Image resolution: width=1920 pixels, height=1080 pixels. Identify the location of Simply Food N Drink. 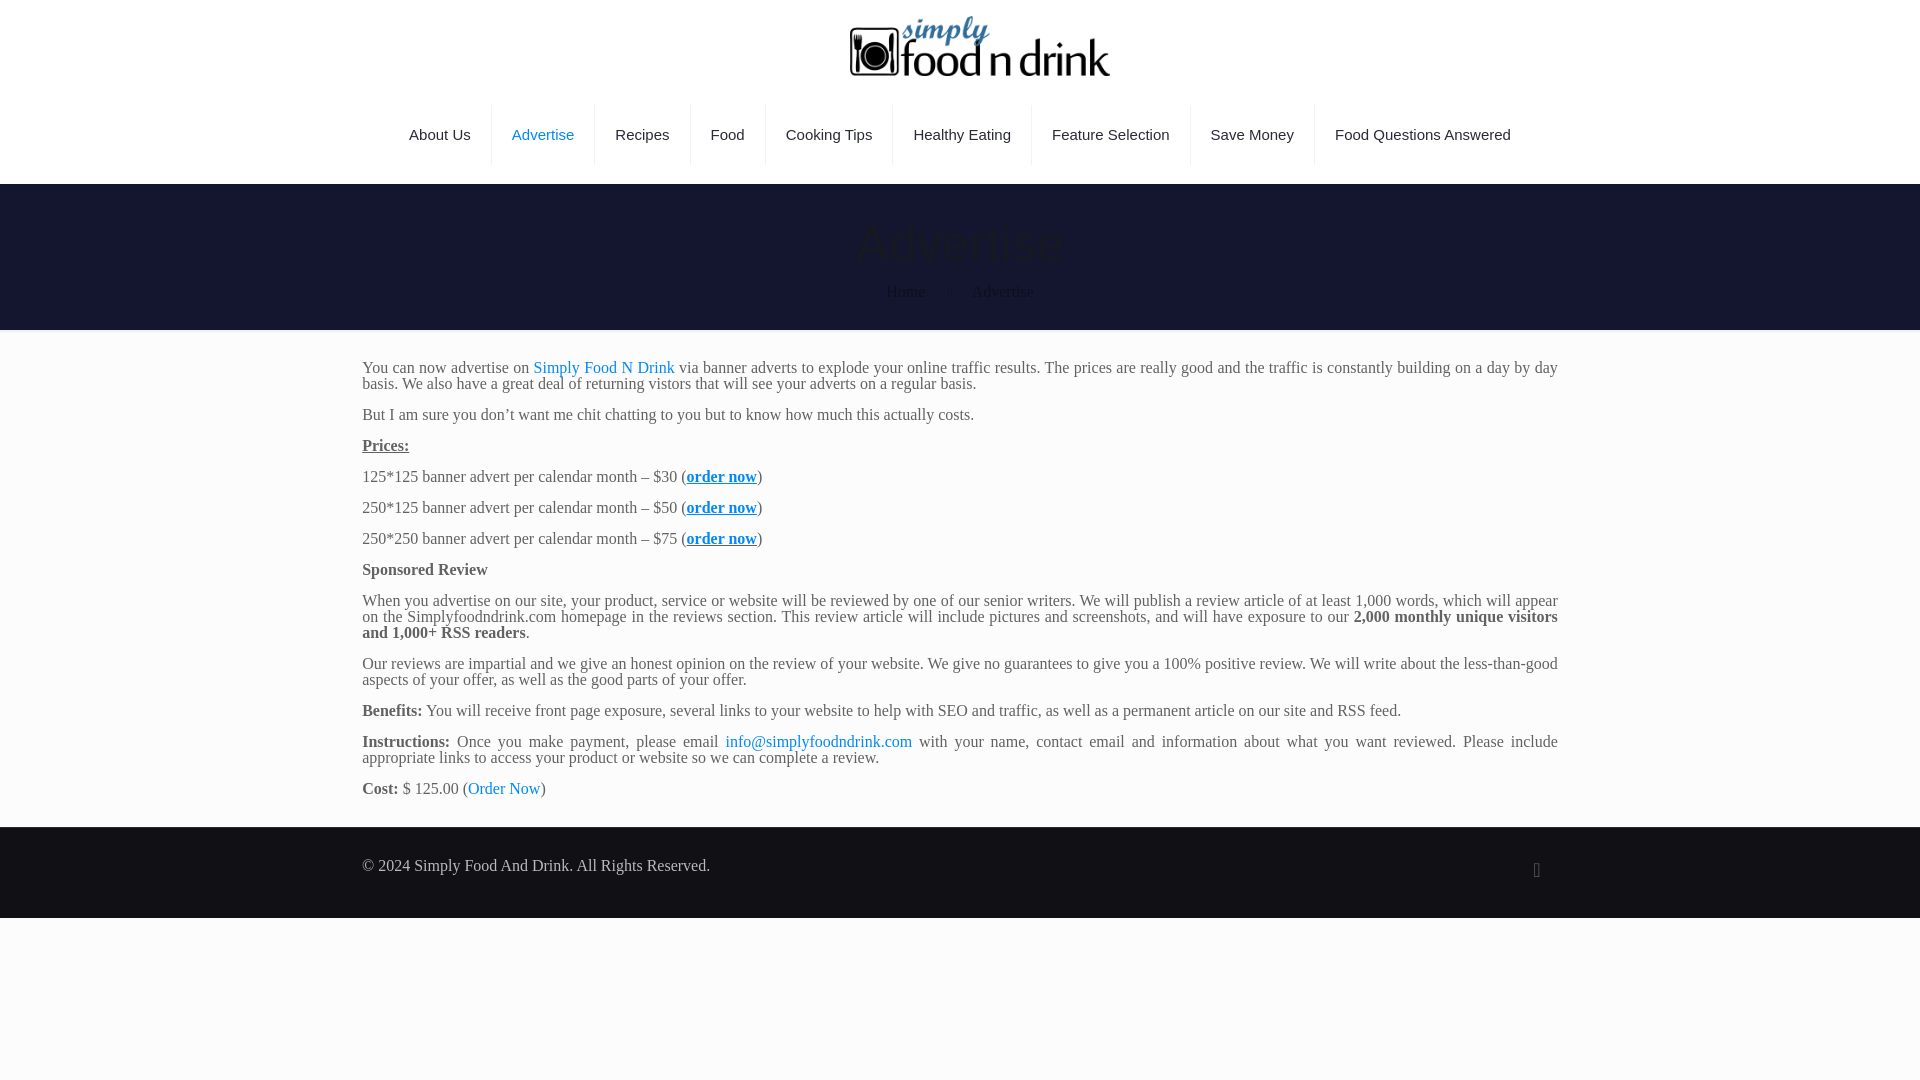
(604, 366).